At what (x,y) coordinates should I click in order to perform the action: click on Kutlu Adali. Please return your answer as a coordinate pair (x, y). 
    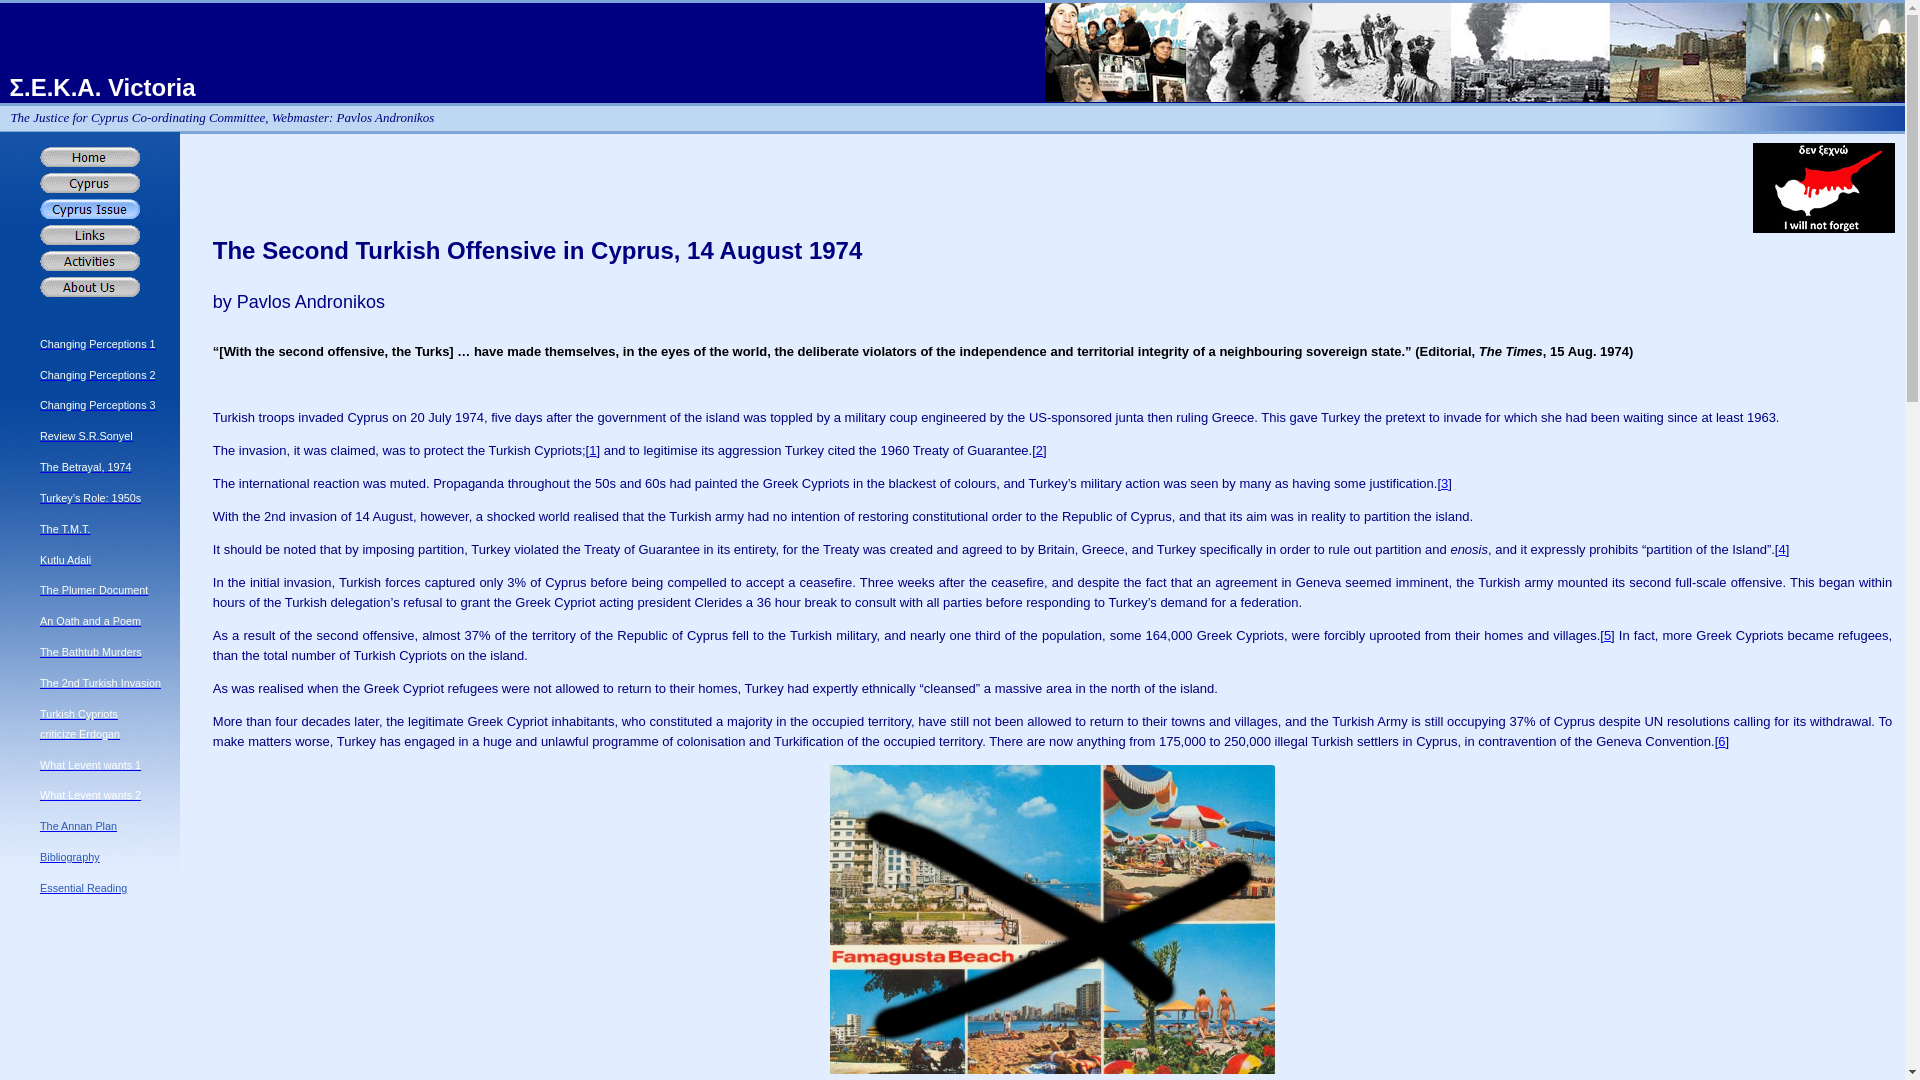
    Looking at the image, I should click on (66, 560).